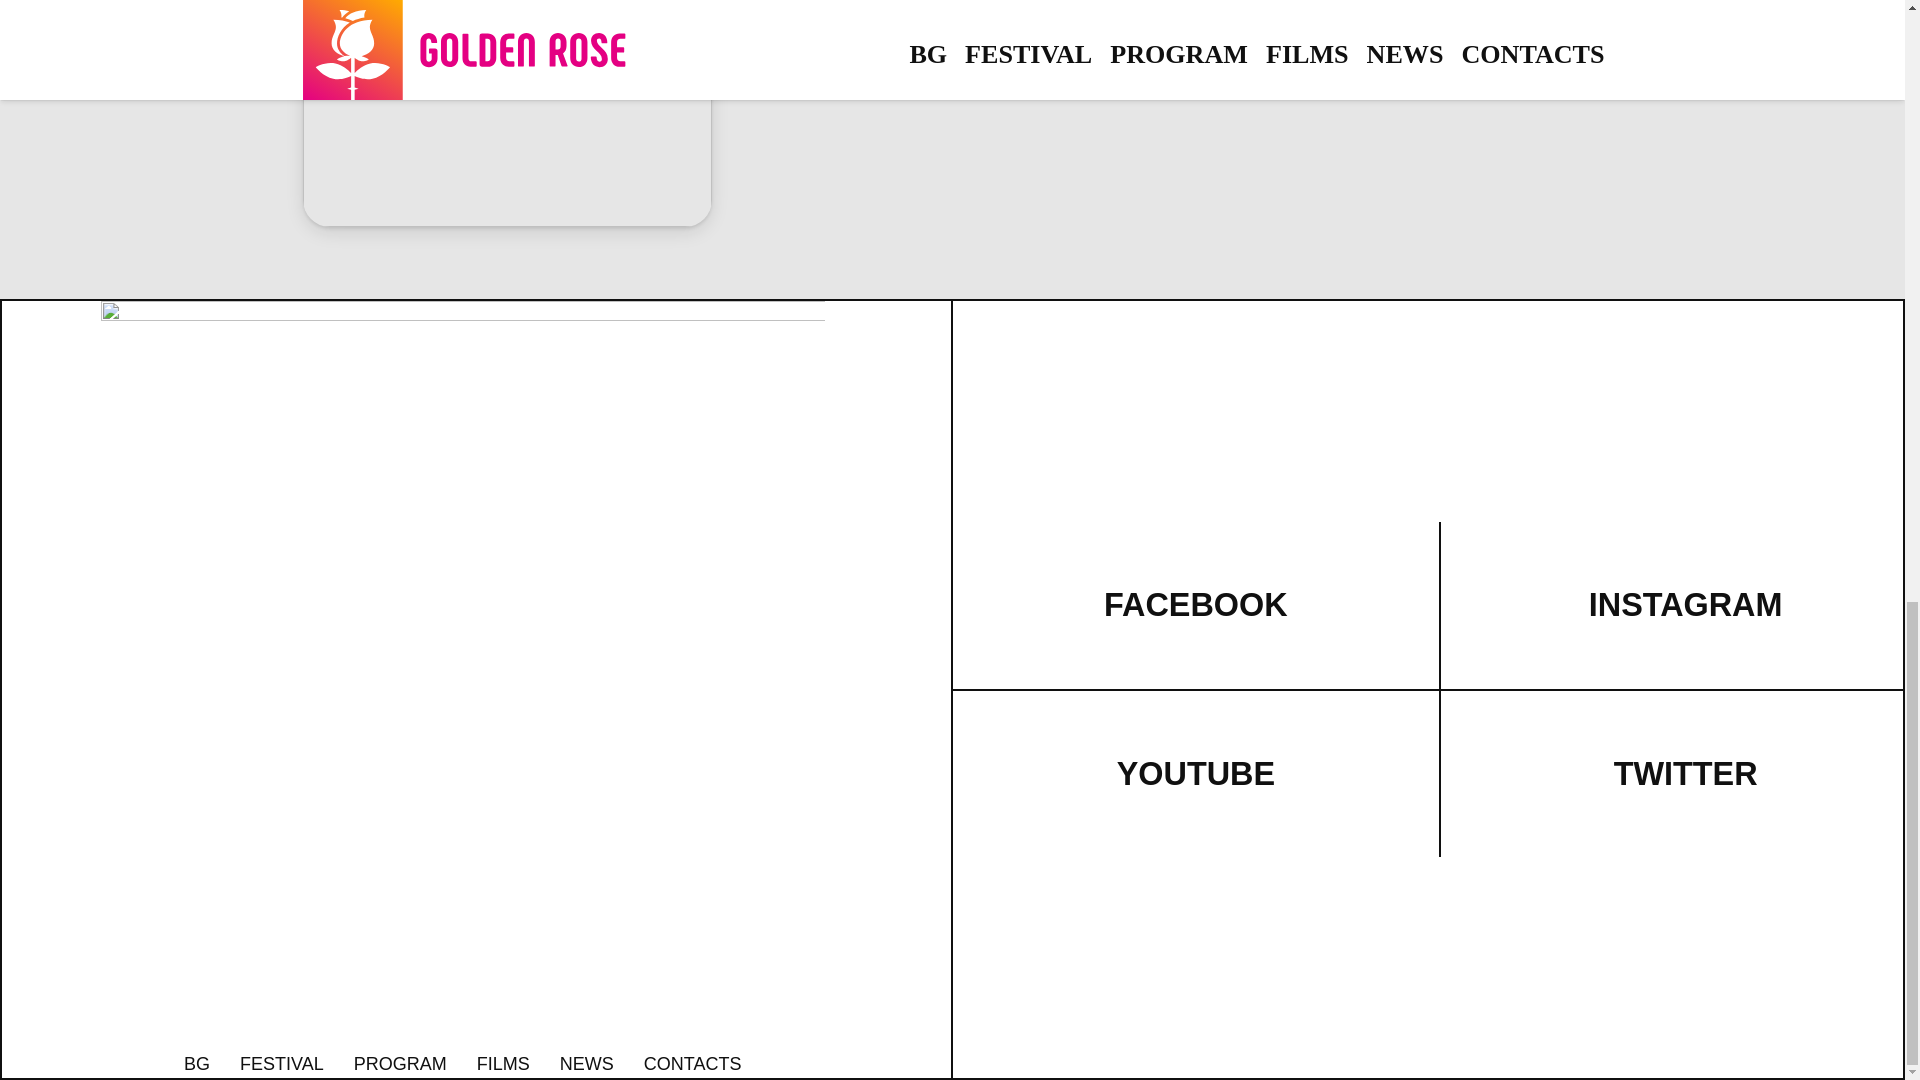 This screenshot has width=1920, height=1080. Describe the element at coordinates (1196, 774) in the screenshot. I see `YOUTUBE` at that location.